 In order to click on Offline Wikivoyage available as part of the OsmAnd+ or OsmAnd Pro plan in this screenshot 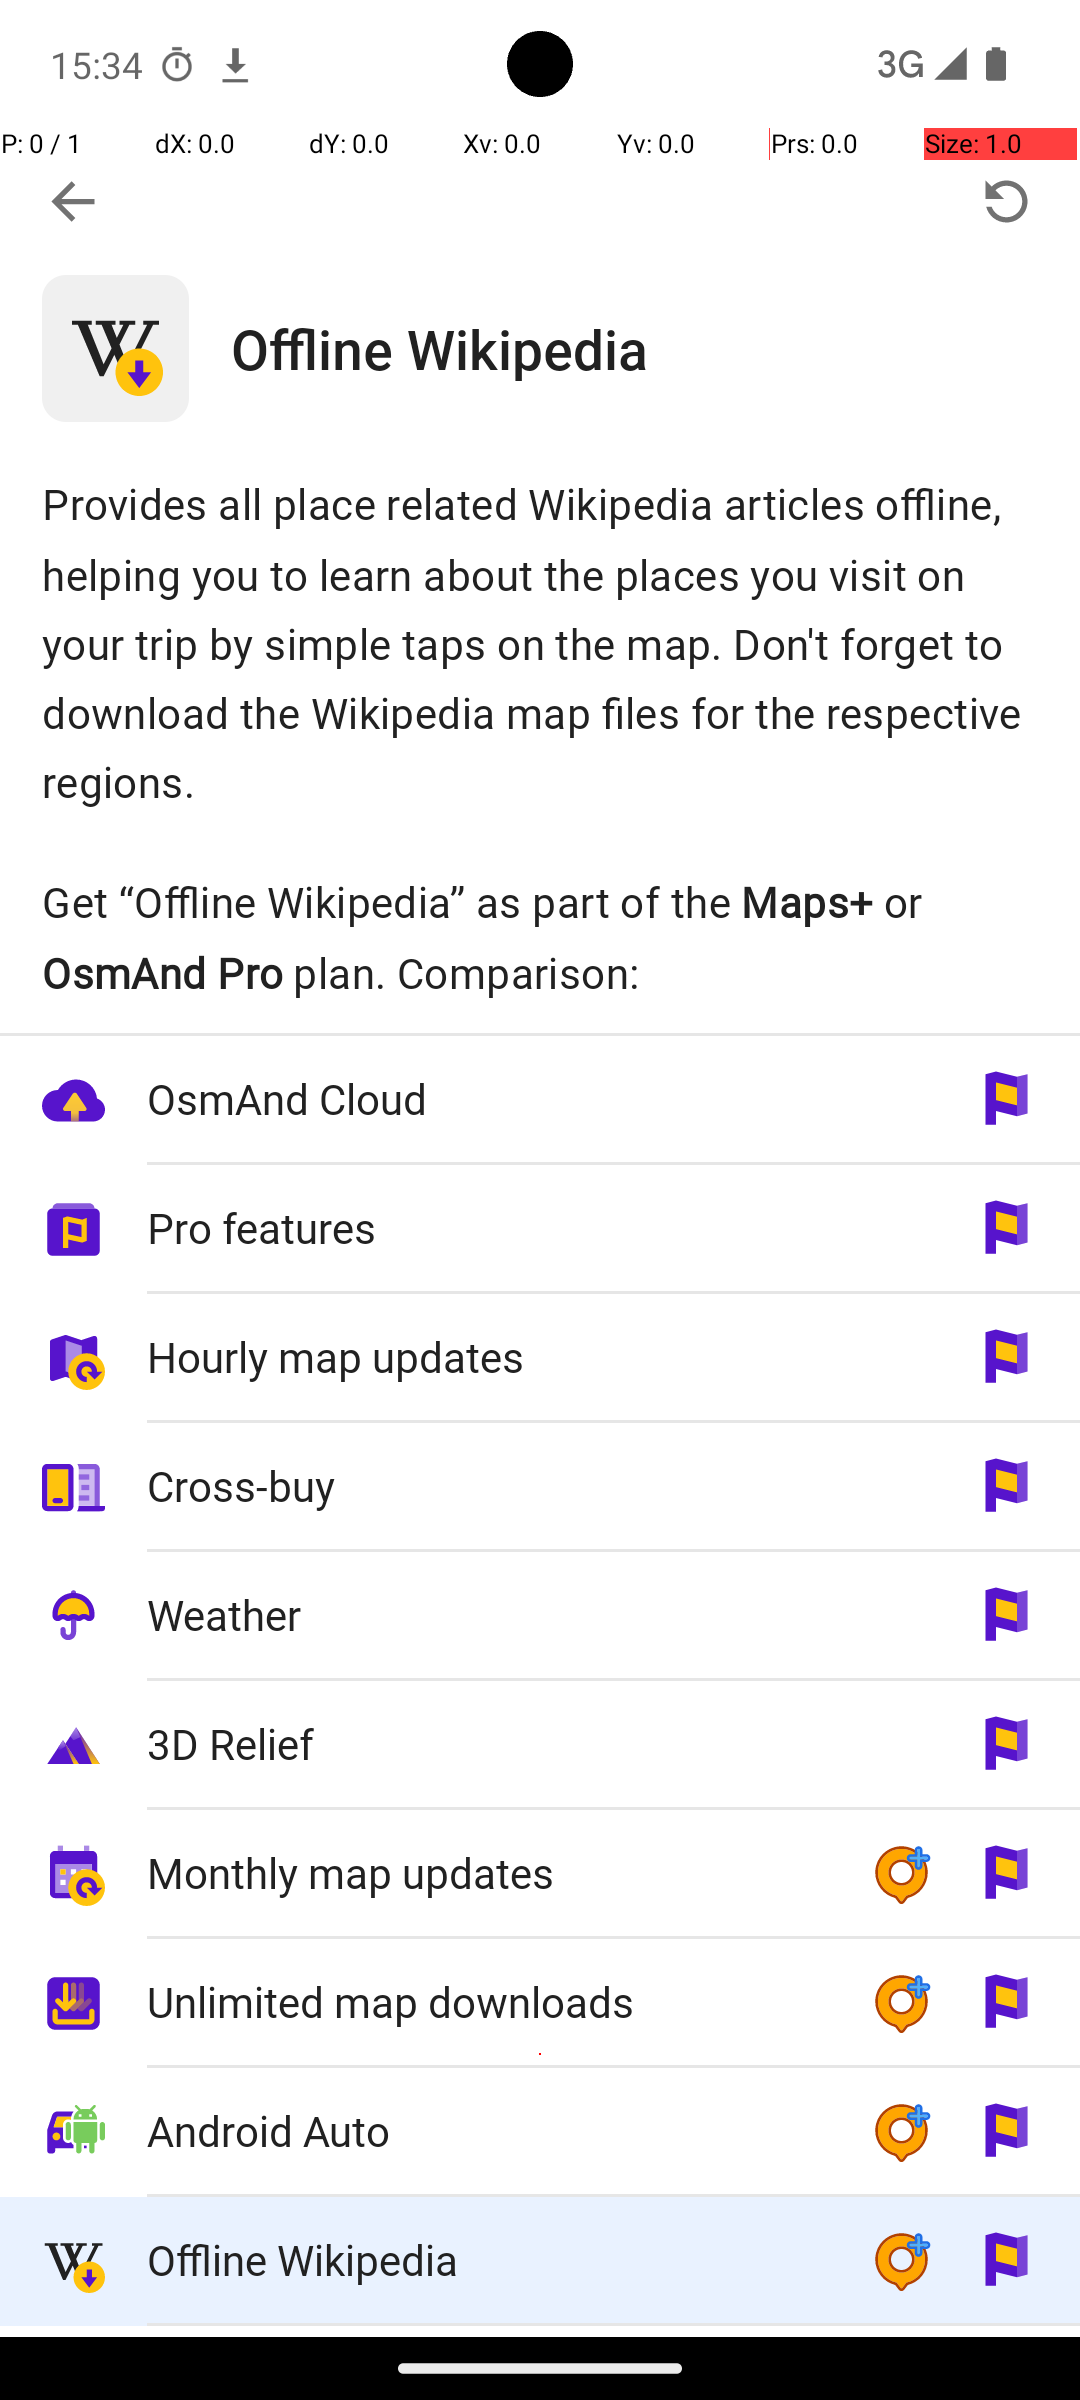, I will do `click(540, 2332)`.